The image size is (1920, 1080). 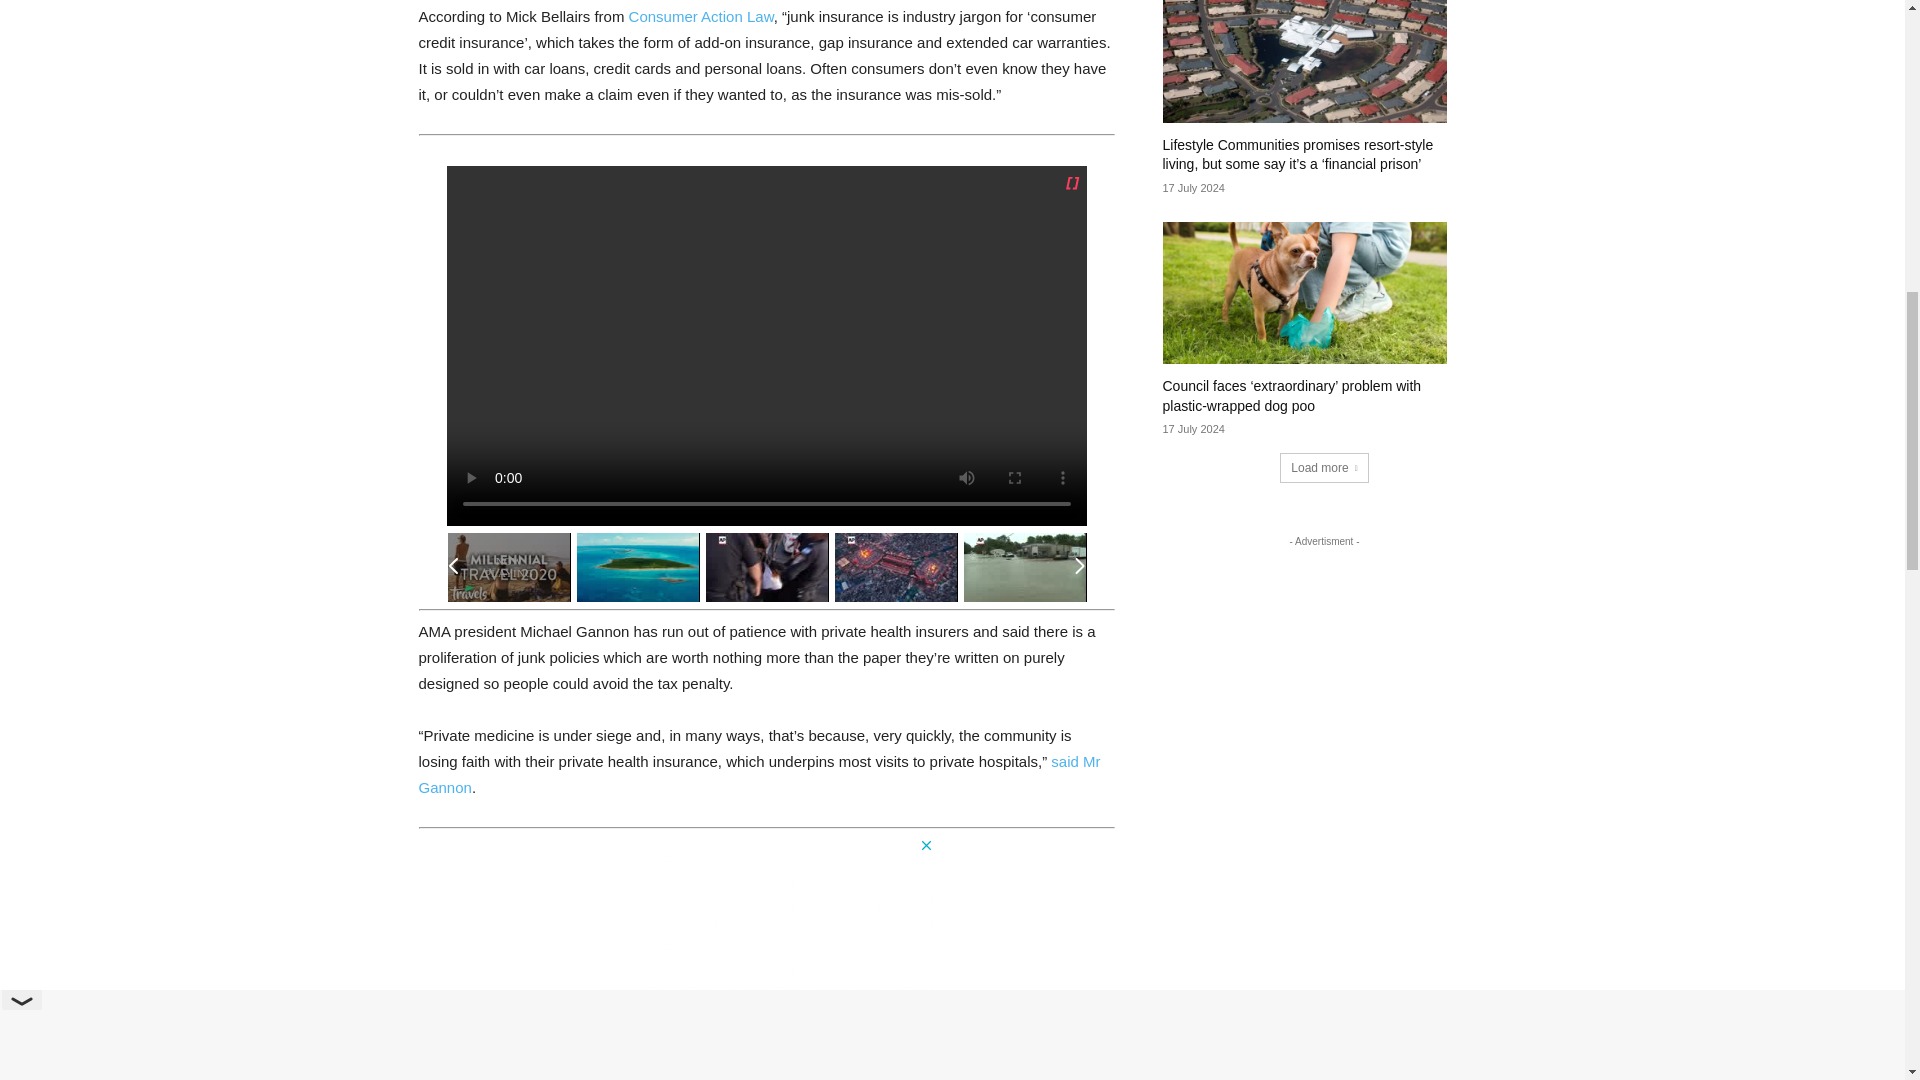 I want to click on 3rd party ad content, so click(x=765, y=958).